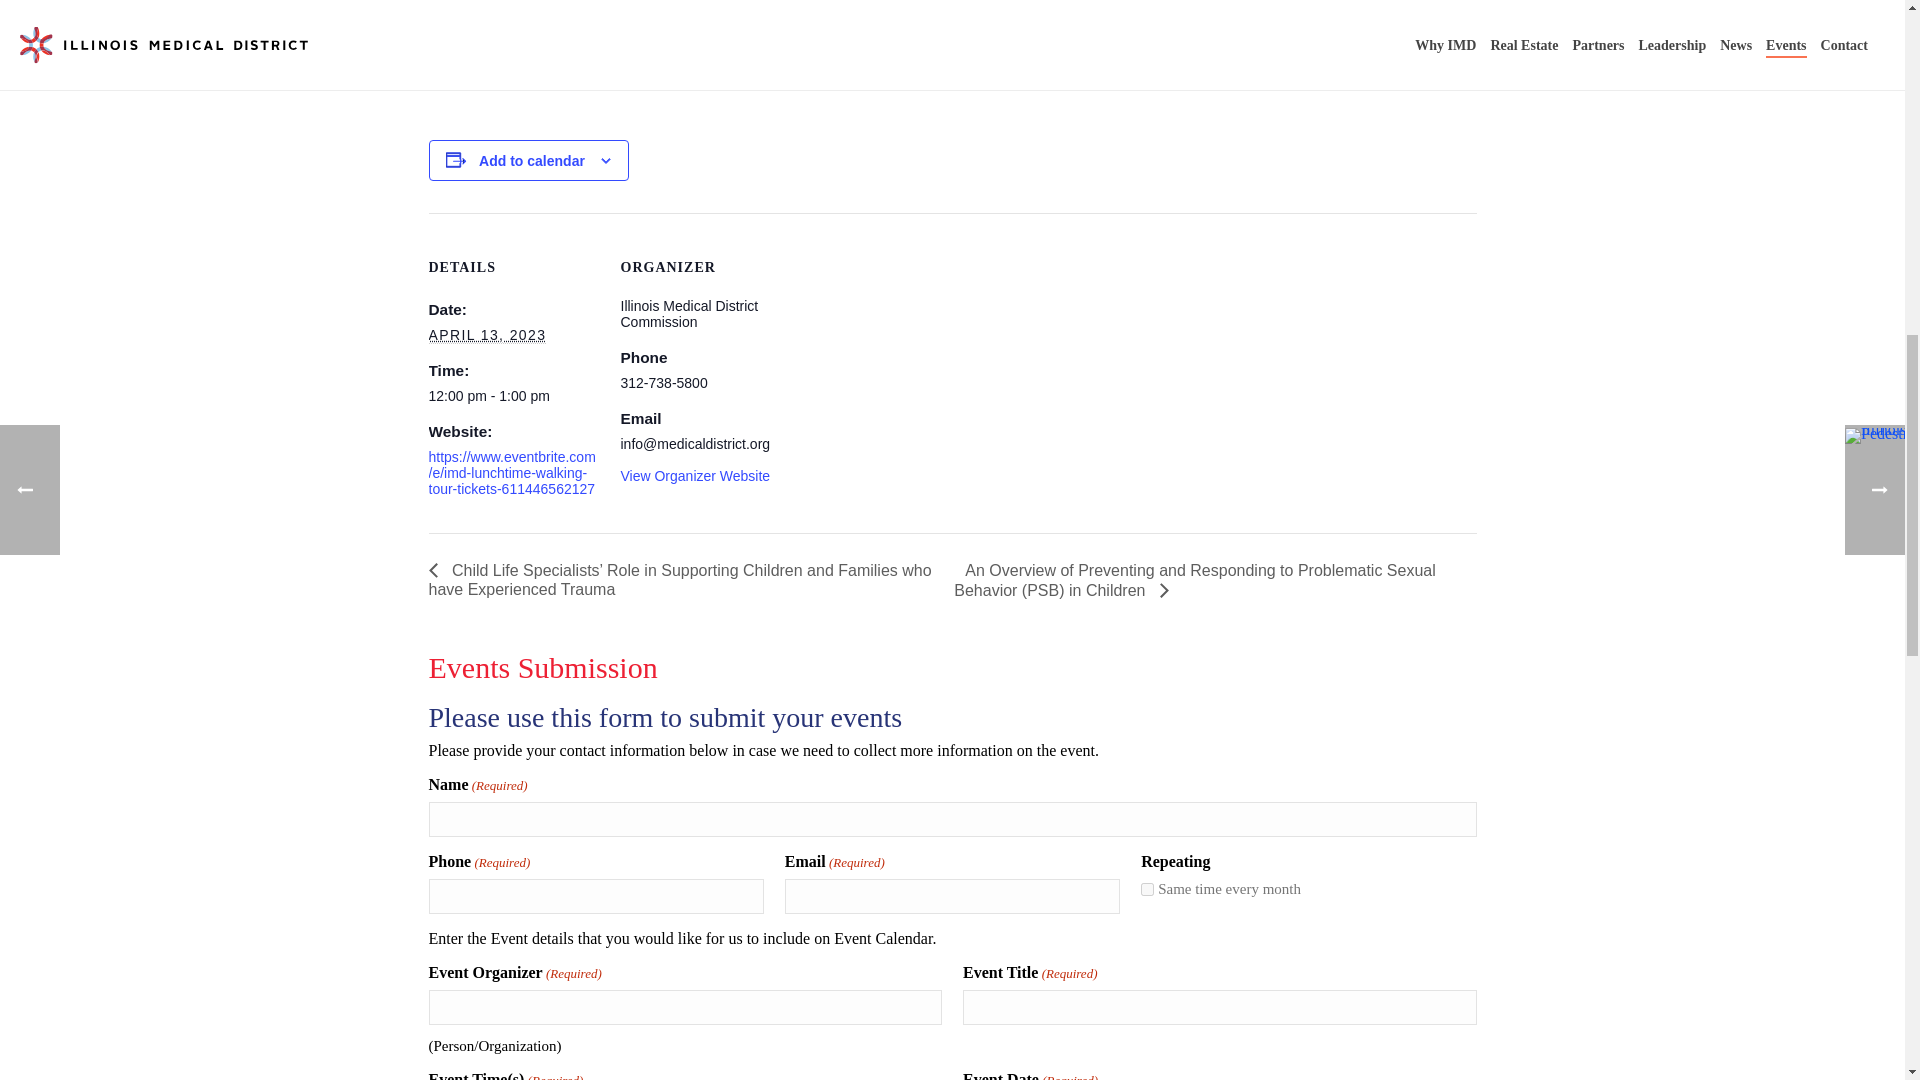 This screenshot has width=1920, height=1080. What do you see at coordinates (1146, 888) in the screenshot?
I see `Same time every month` at bounding box center [1146, 888].